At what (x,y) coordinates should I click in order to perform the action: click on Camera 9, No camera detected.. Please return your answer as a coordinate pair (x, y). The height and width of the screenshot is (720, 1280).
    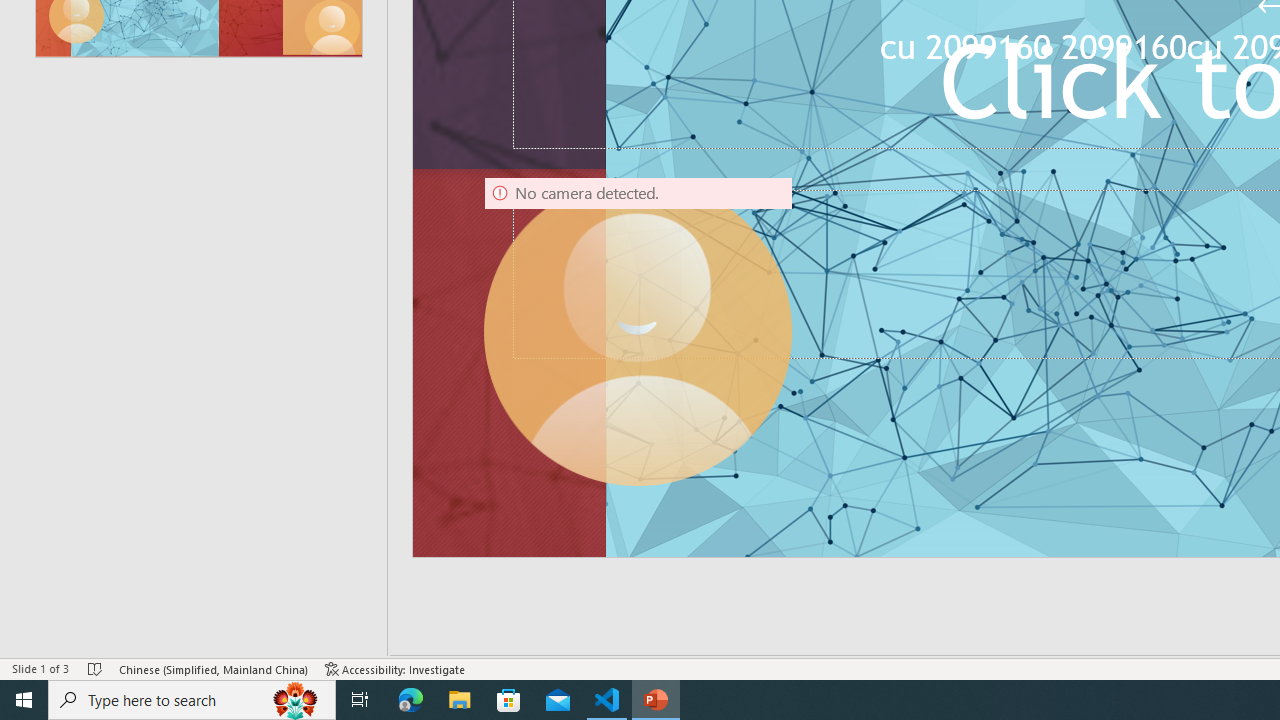
    Looking at the image, I should click on (638, 330).